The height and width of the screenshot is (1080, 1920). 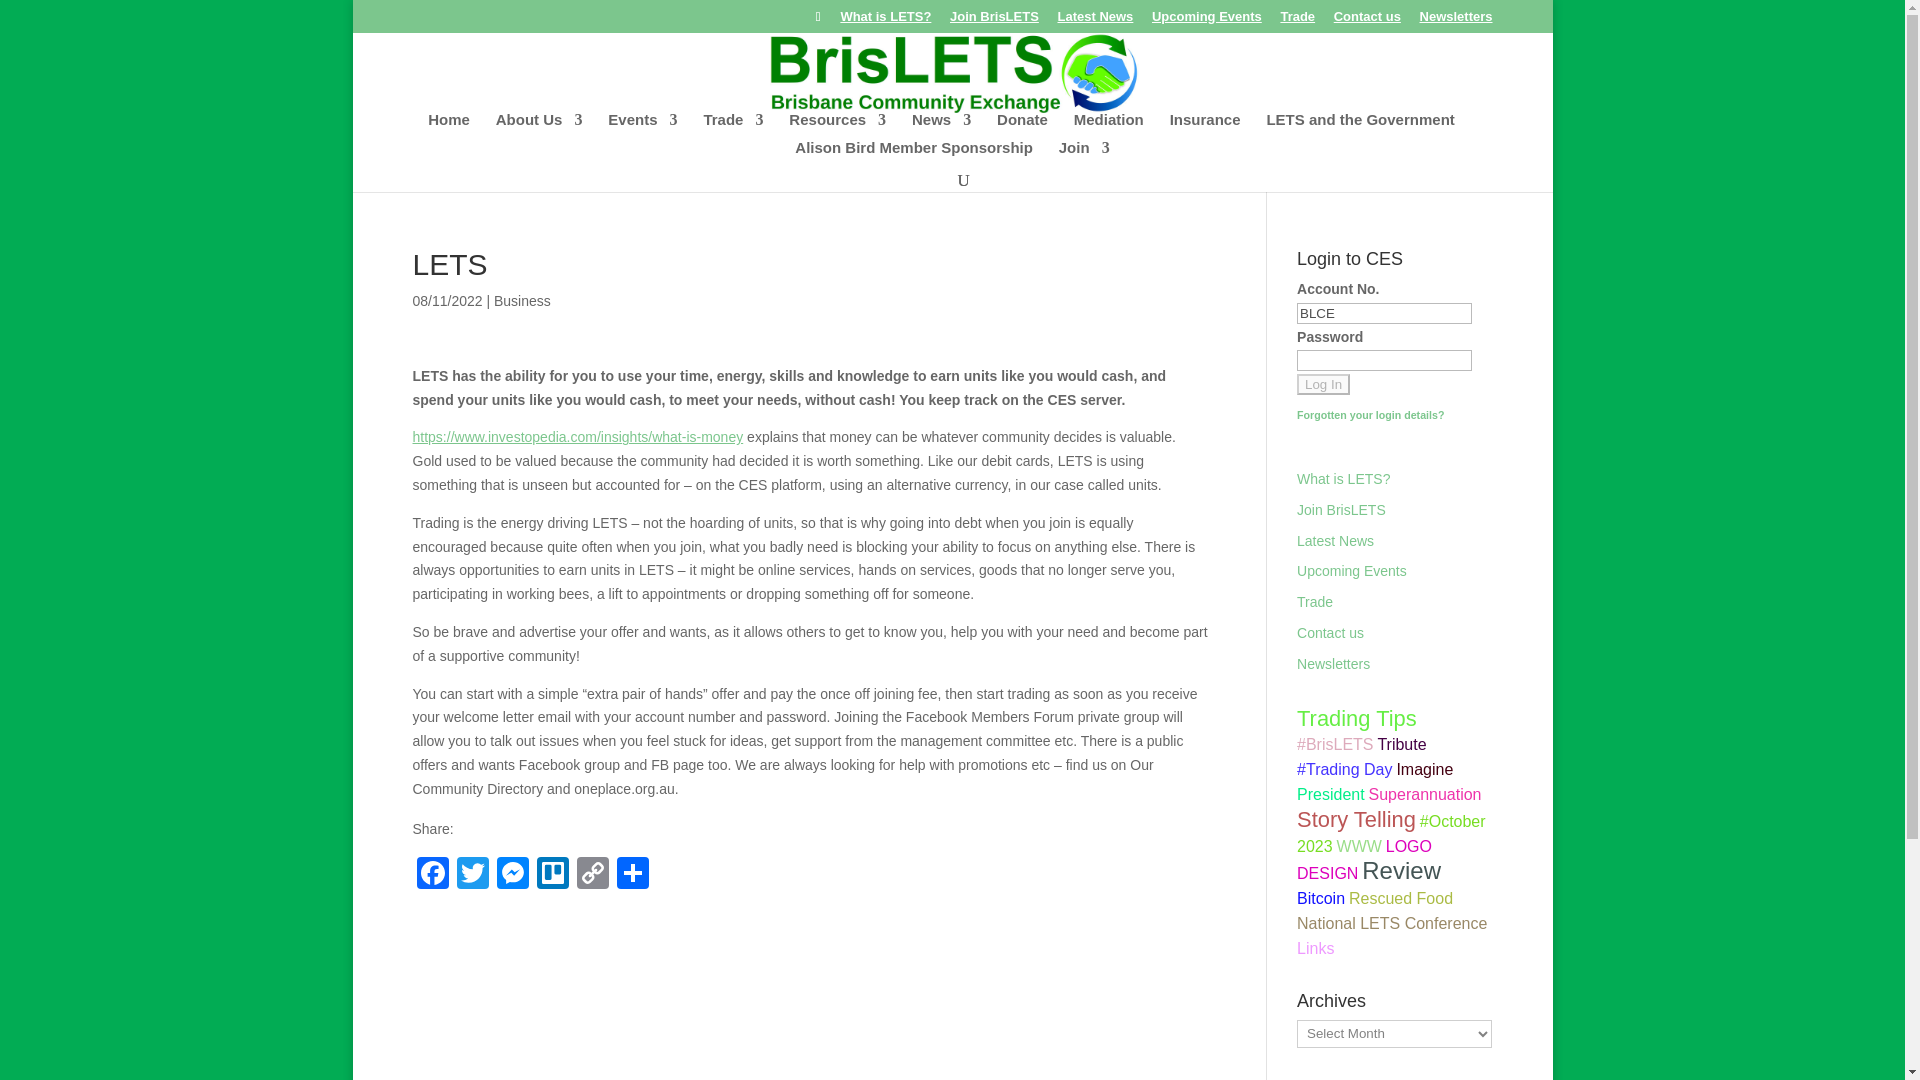 I want to click on News, so click(x=942, y=127).